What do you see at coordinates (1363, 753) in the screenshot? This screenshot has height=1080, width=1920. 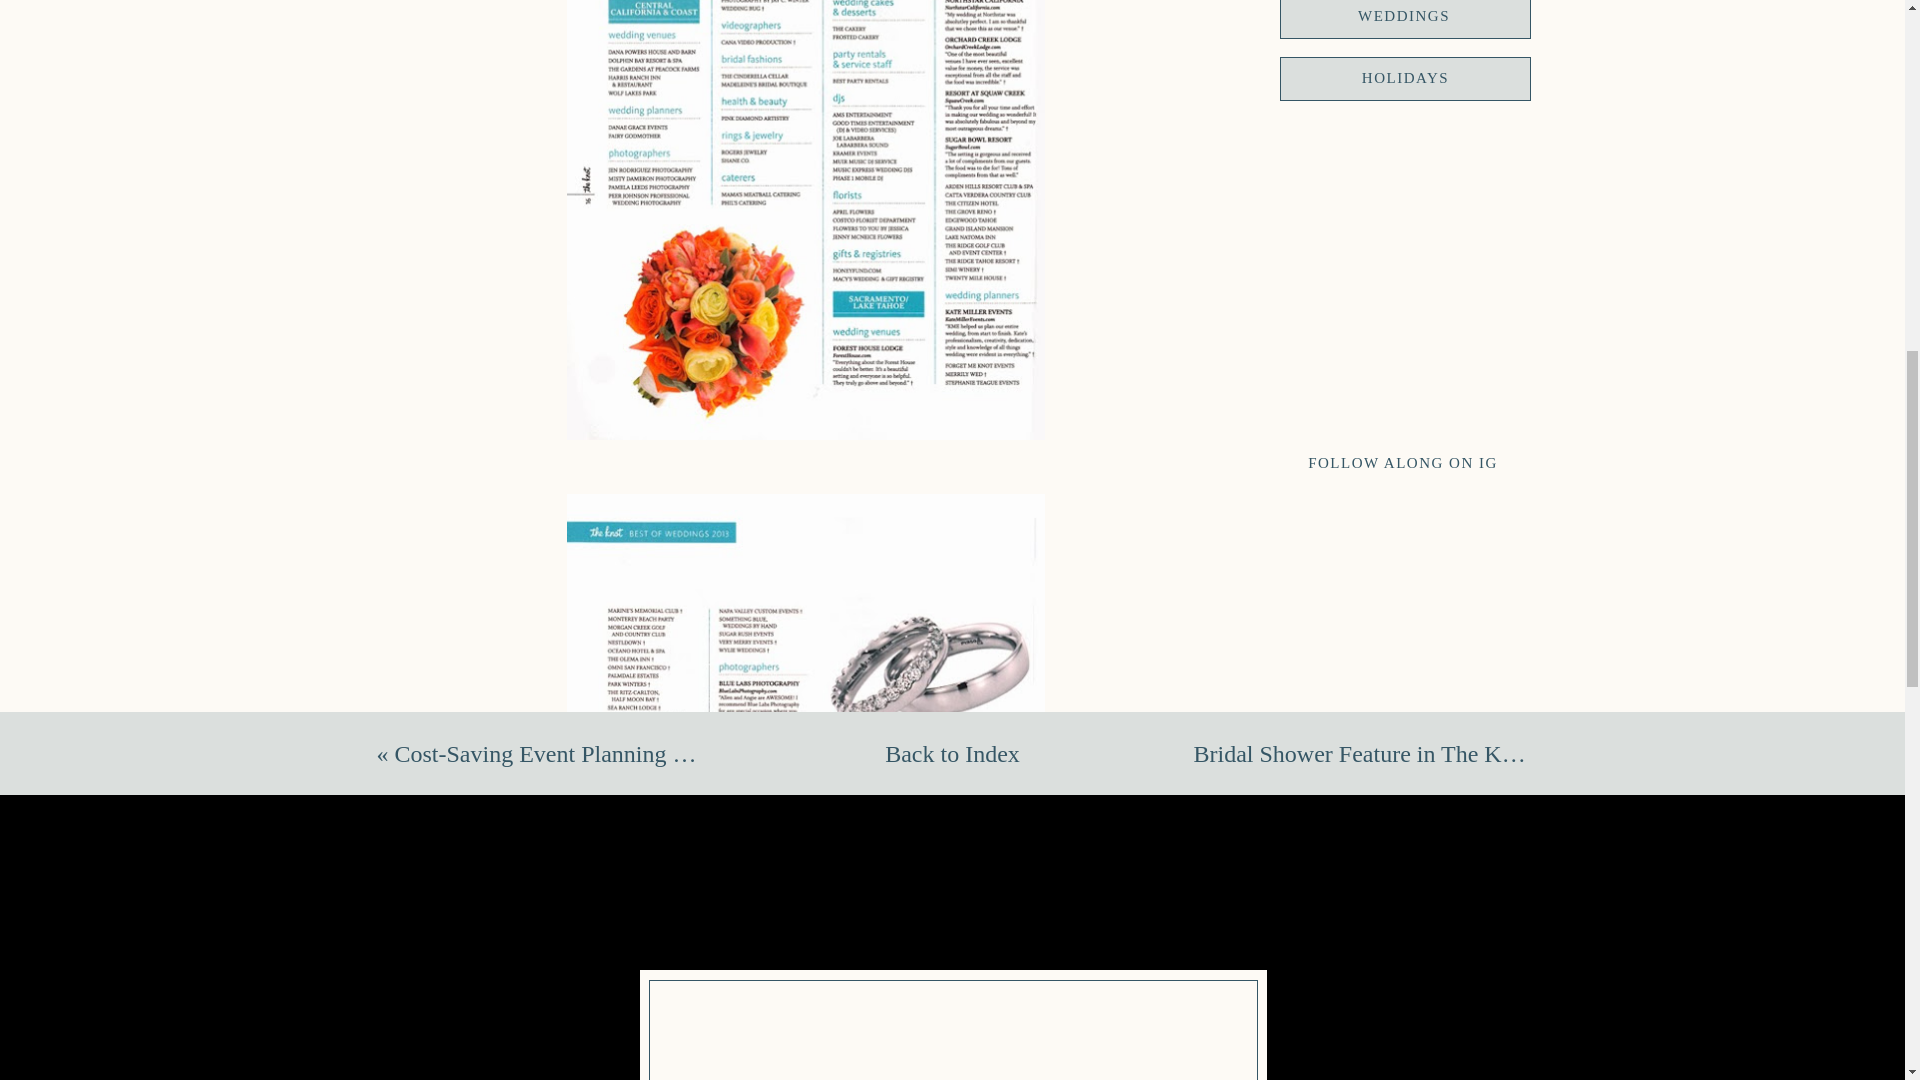 I see `Bridal Shower Feature in The Knot` at bounding box center [1363, 753].